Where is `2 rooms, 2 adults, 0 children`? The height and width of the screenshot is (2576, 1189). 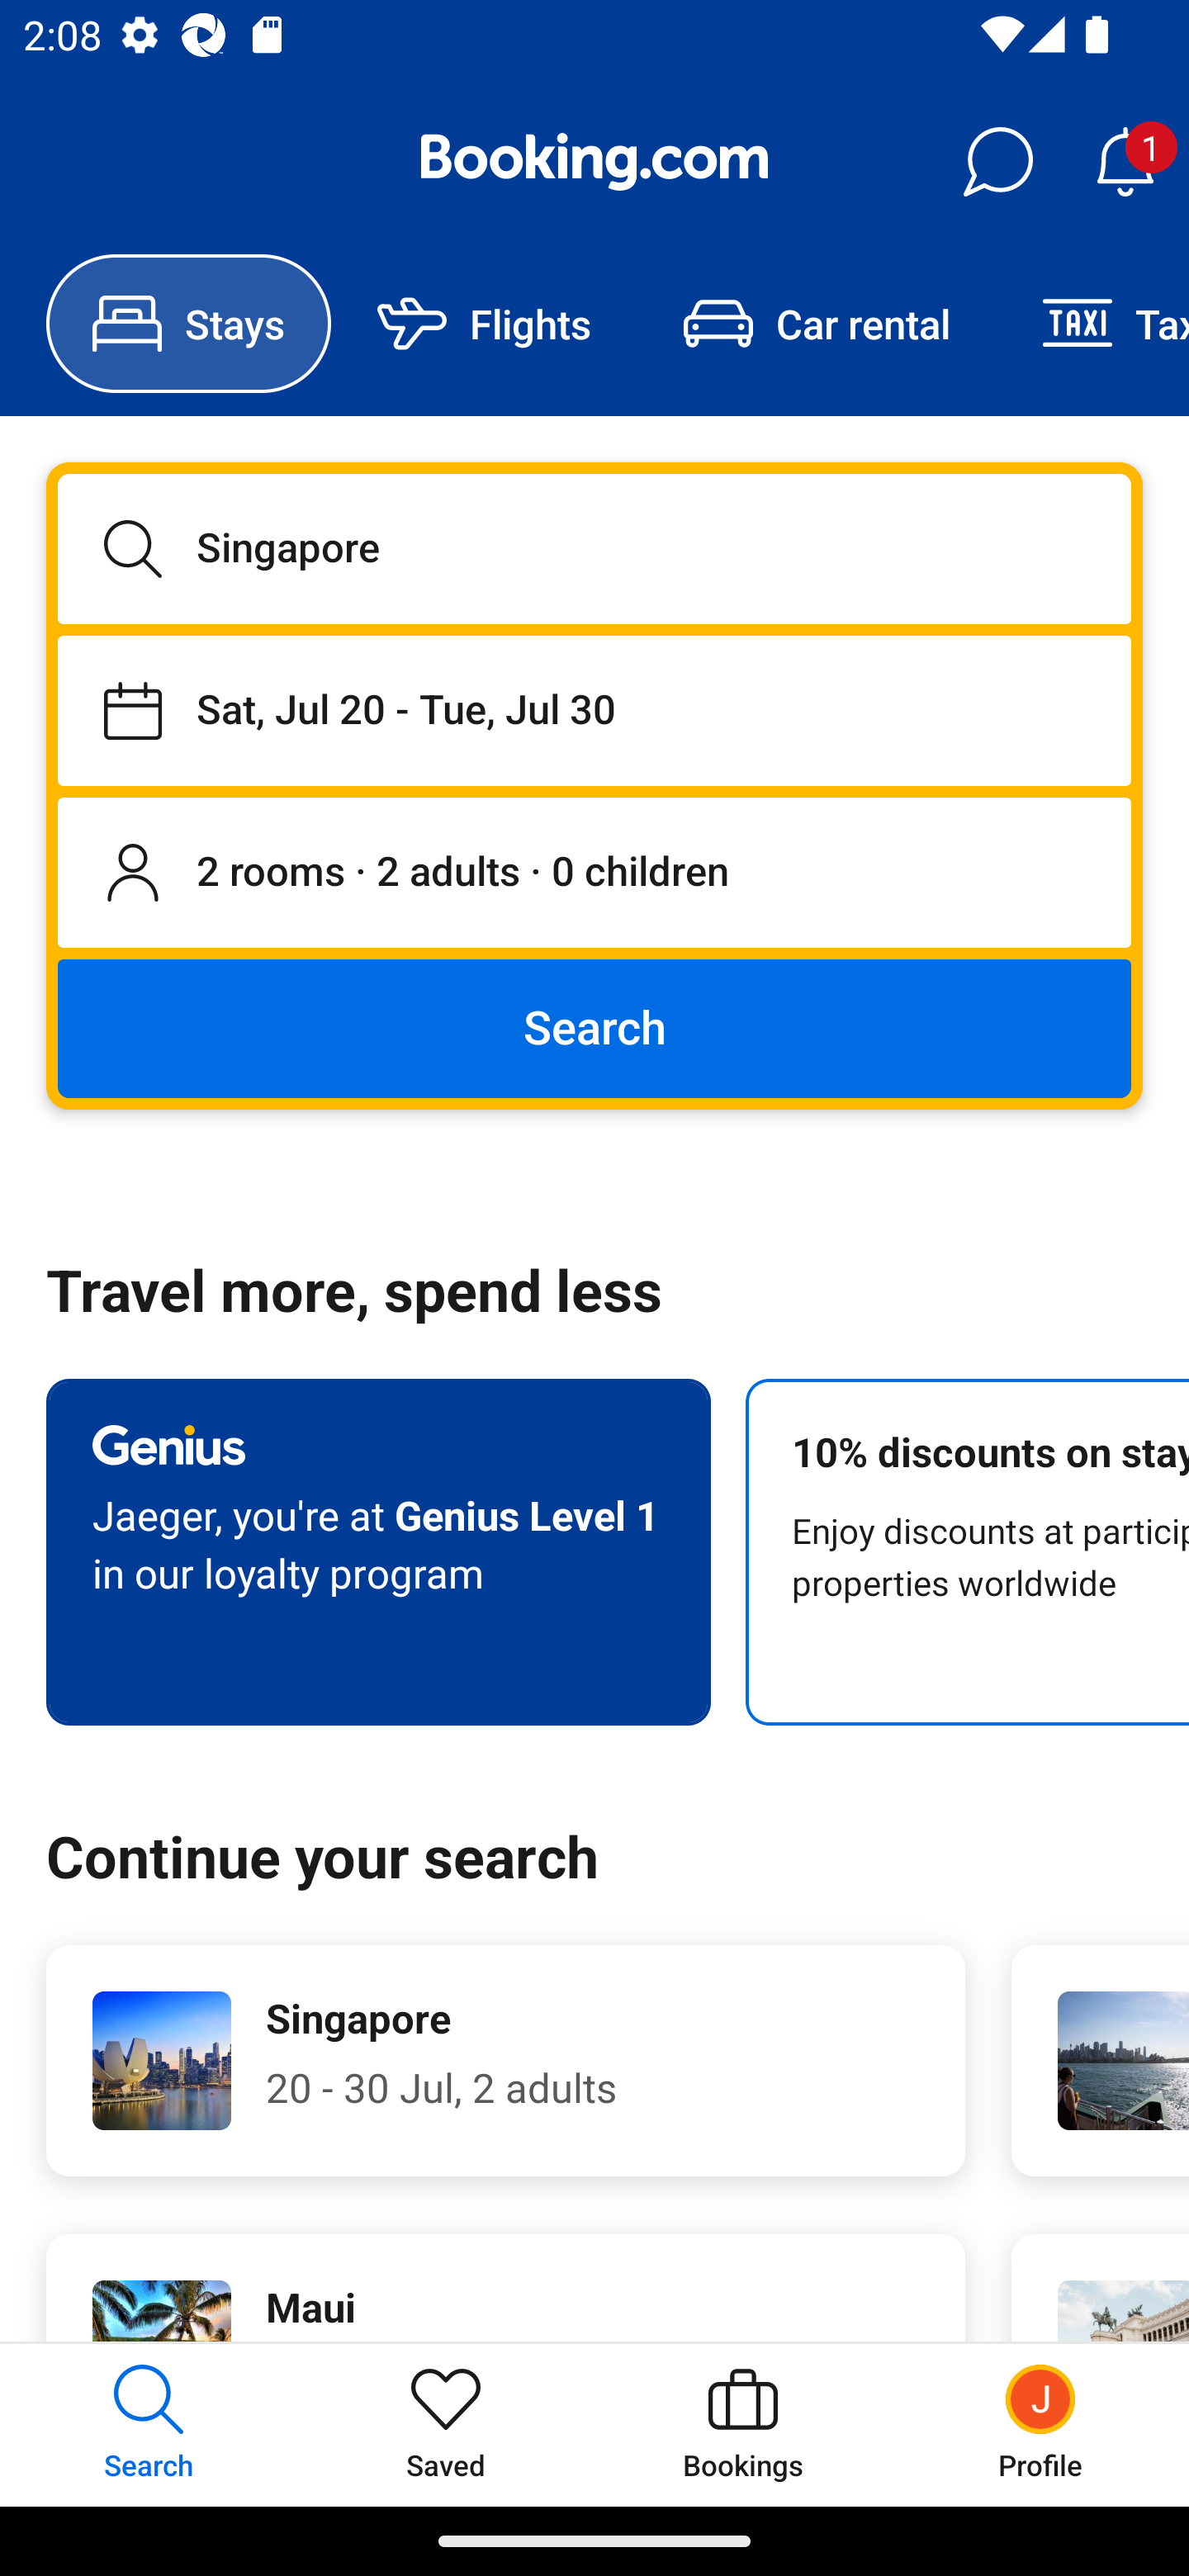
2 rooms, 2 adults, 0 children is located at coordinates (594, 874).